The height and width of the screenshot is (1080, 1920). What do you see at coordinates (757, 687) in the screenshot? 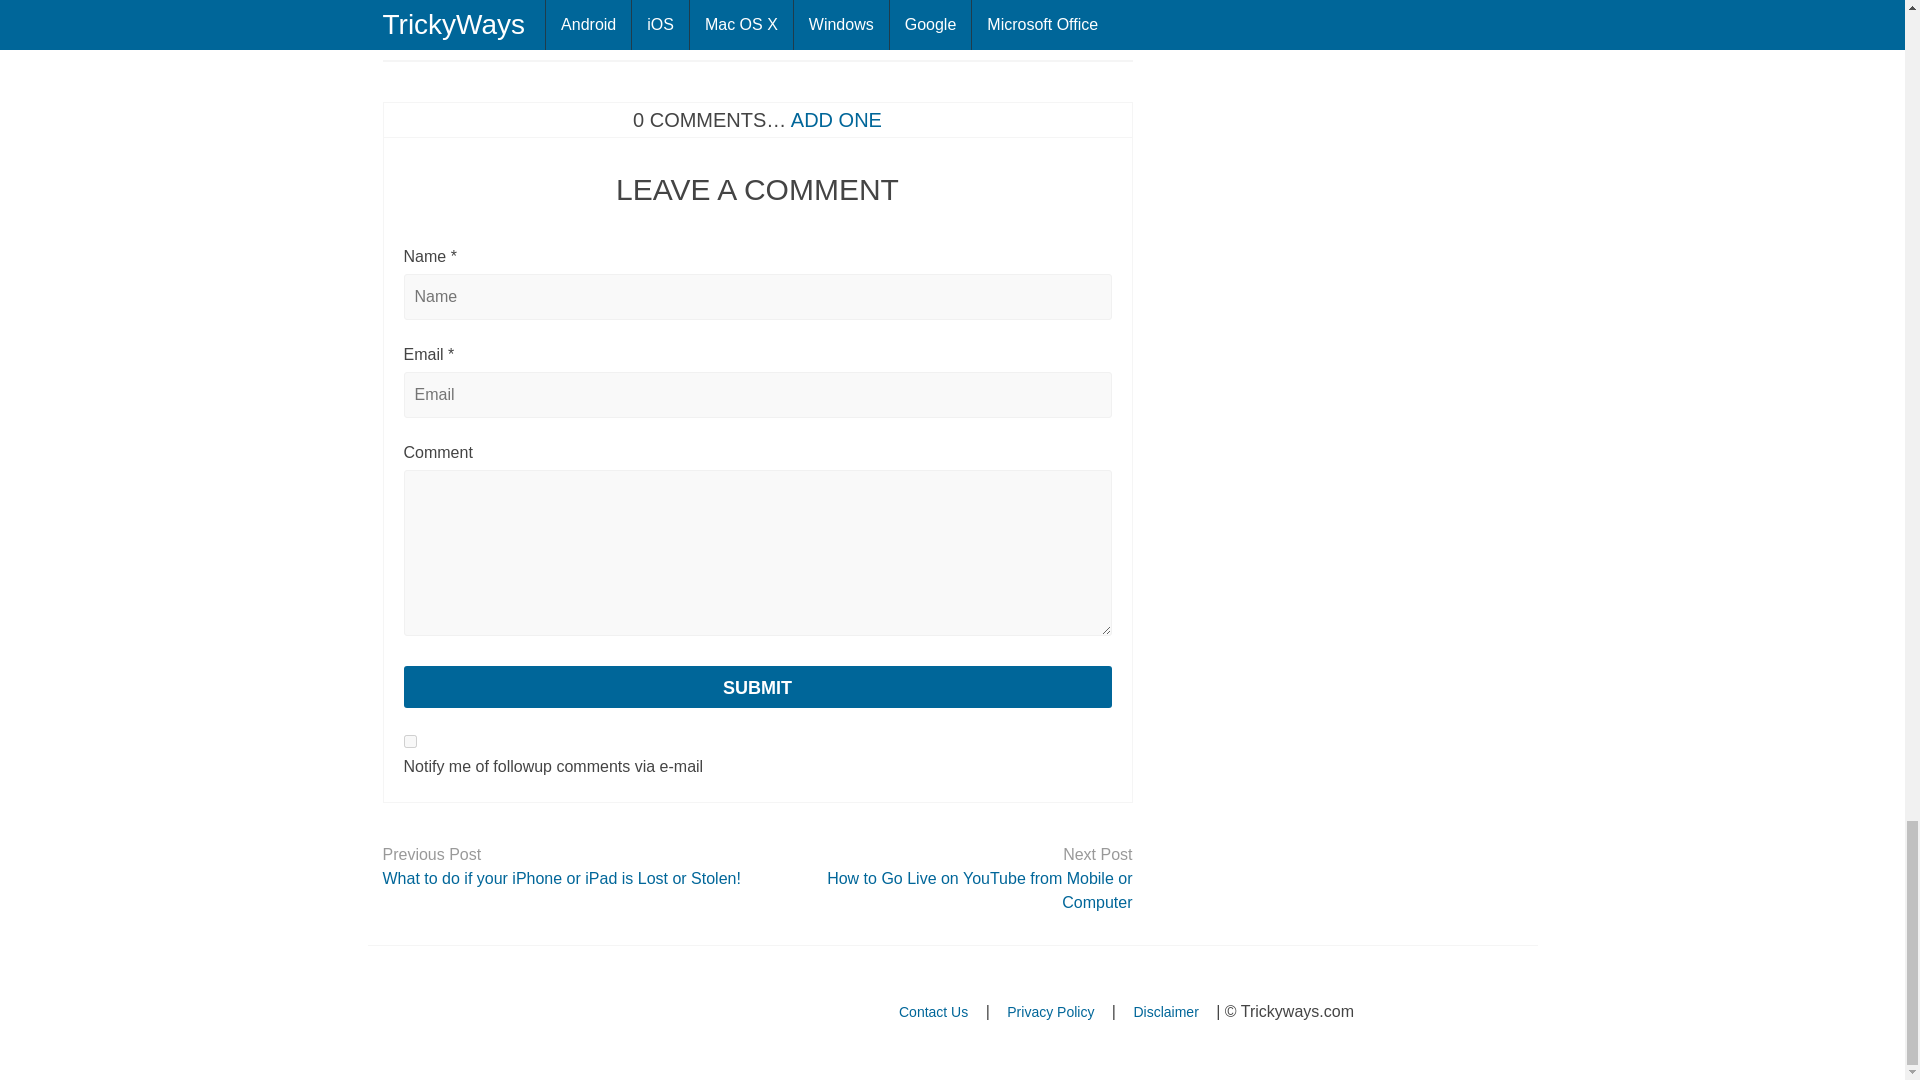
I see `Submit` at bounding box center [757, 687].